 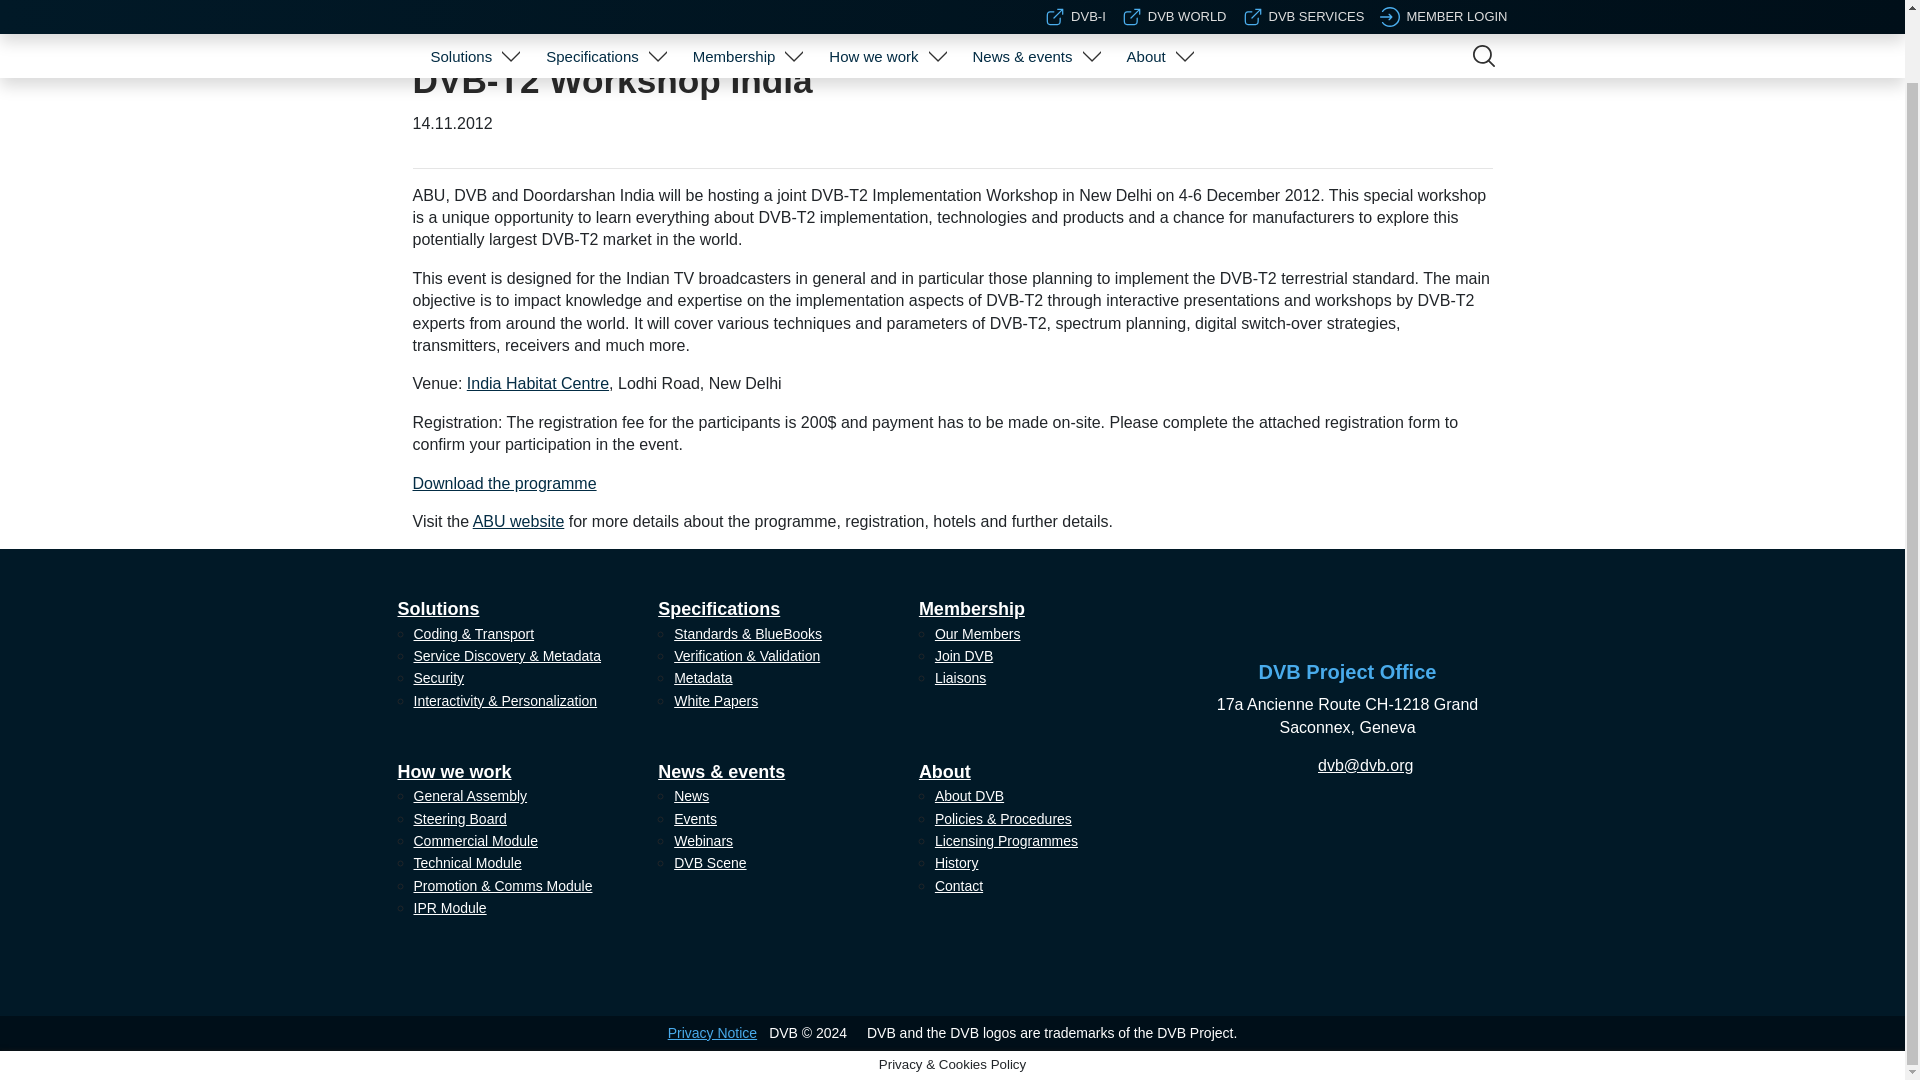 I want to click on General Assembly, so click(x=884, y=30).